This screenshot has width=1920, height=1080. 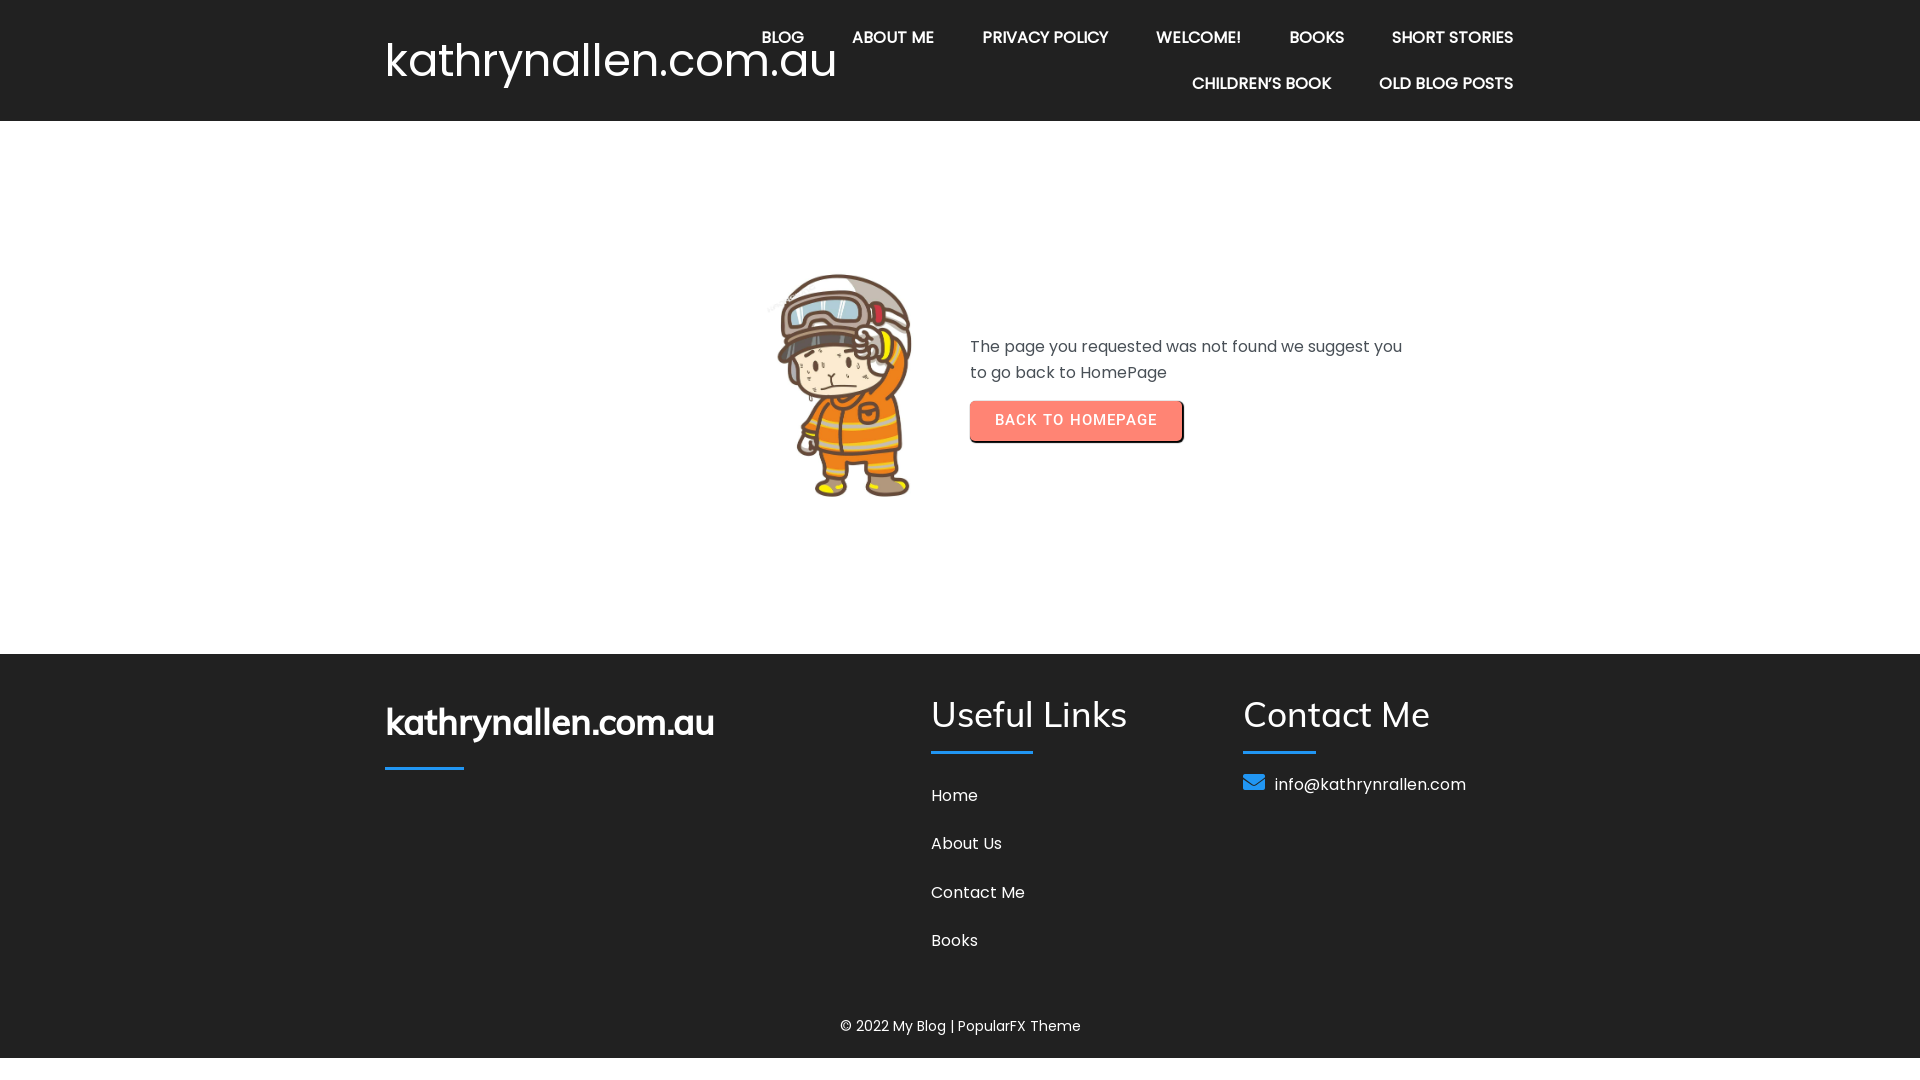 What do you see at coordinates (550, 61) in the screenshot?
I see `kathrynallen.com.au` at bounding box center [550, 61].